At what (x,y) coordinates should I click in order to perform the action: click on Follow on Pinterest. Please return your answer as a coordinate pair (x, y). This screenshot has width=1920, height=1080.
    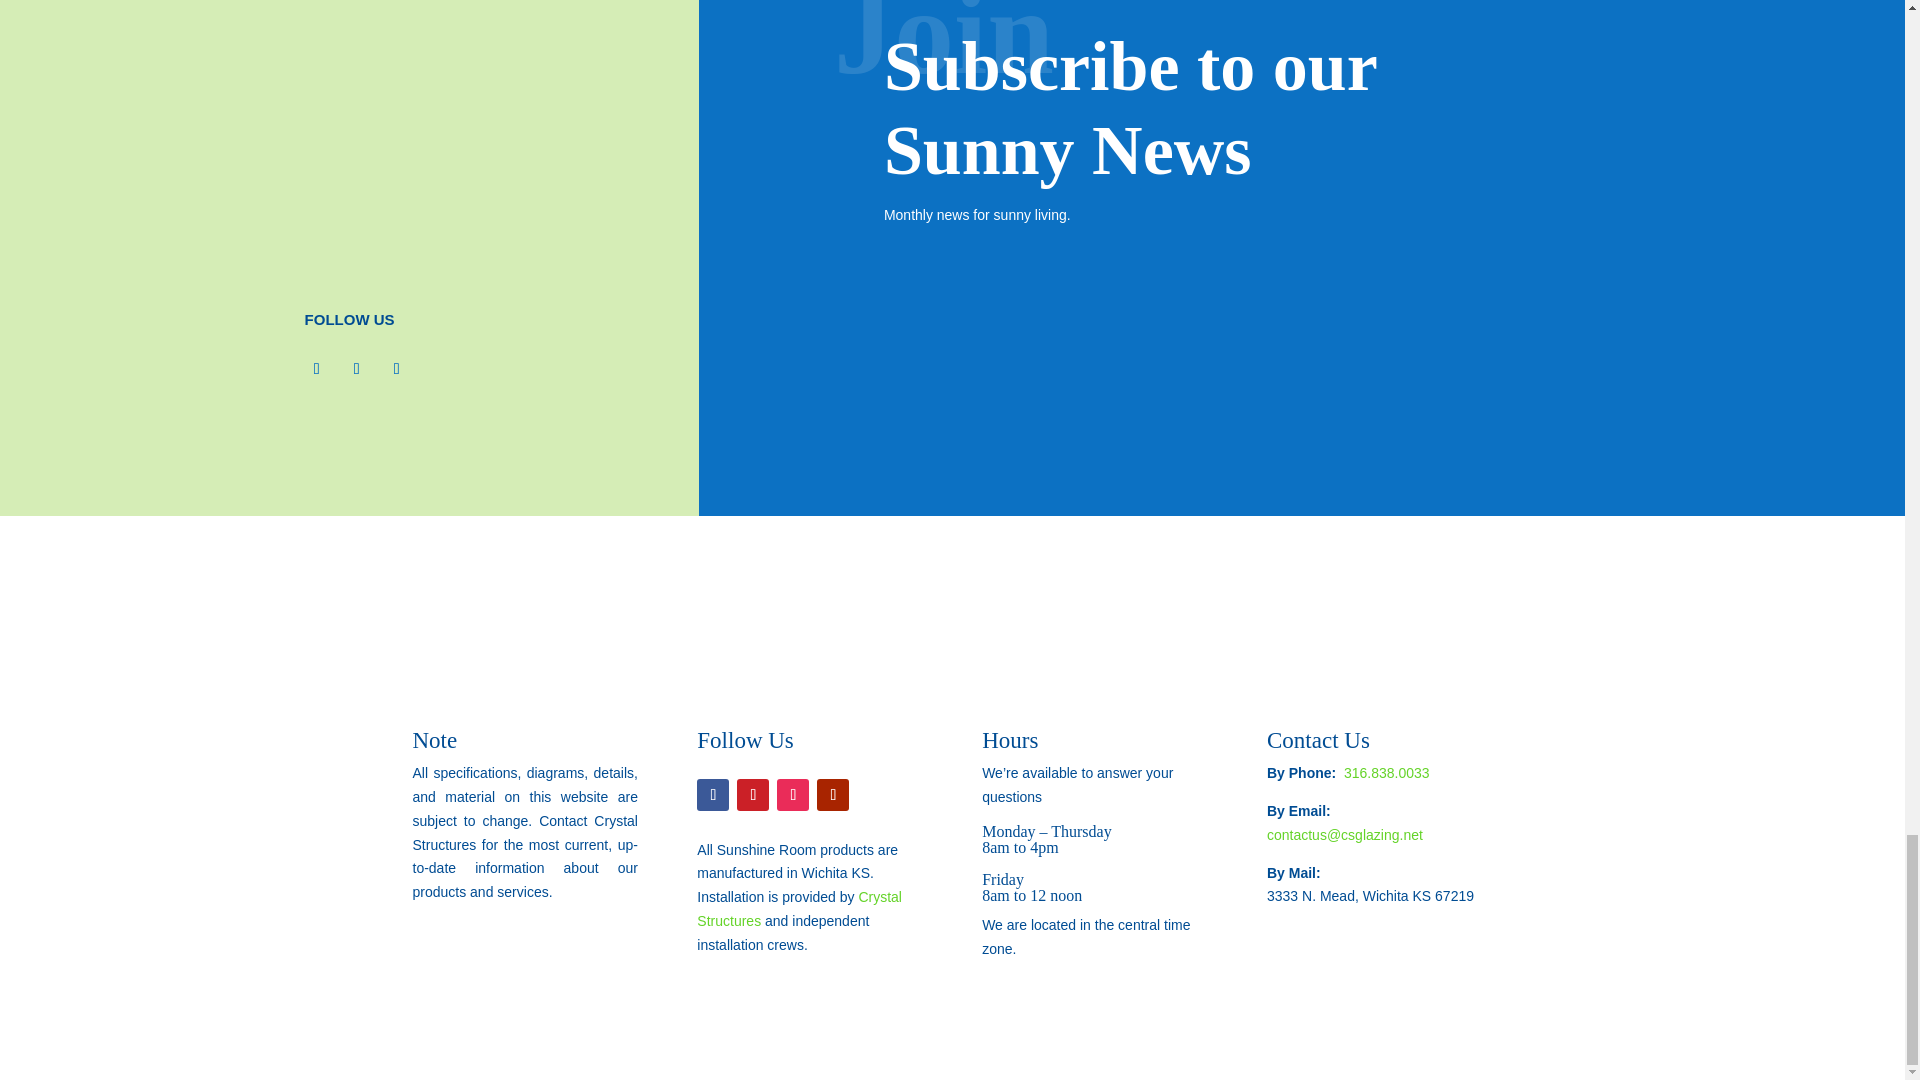
    Looking at the image, I should click on (753, 794).